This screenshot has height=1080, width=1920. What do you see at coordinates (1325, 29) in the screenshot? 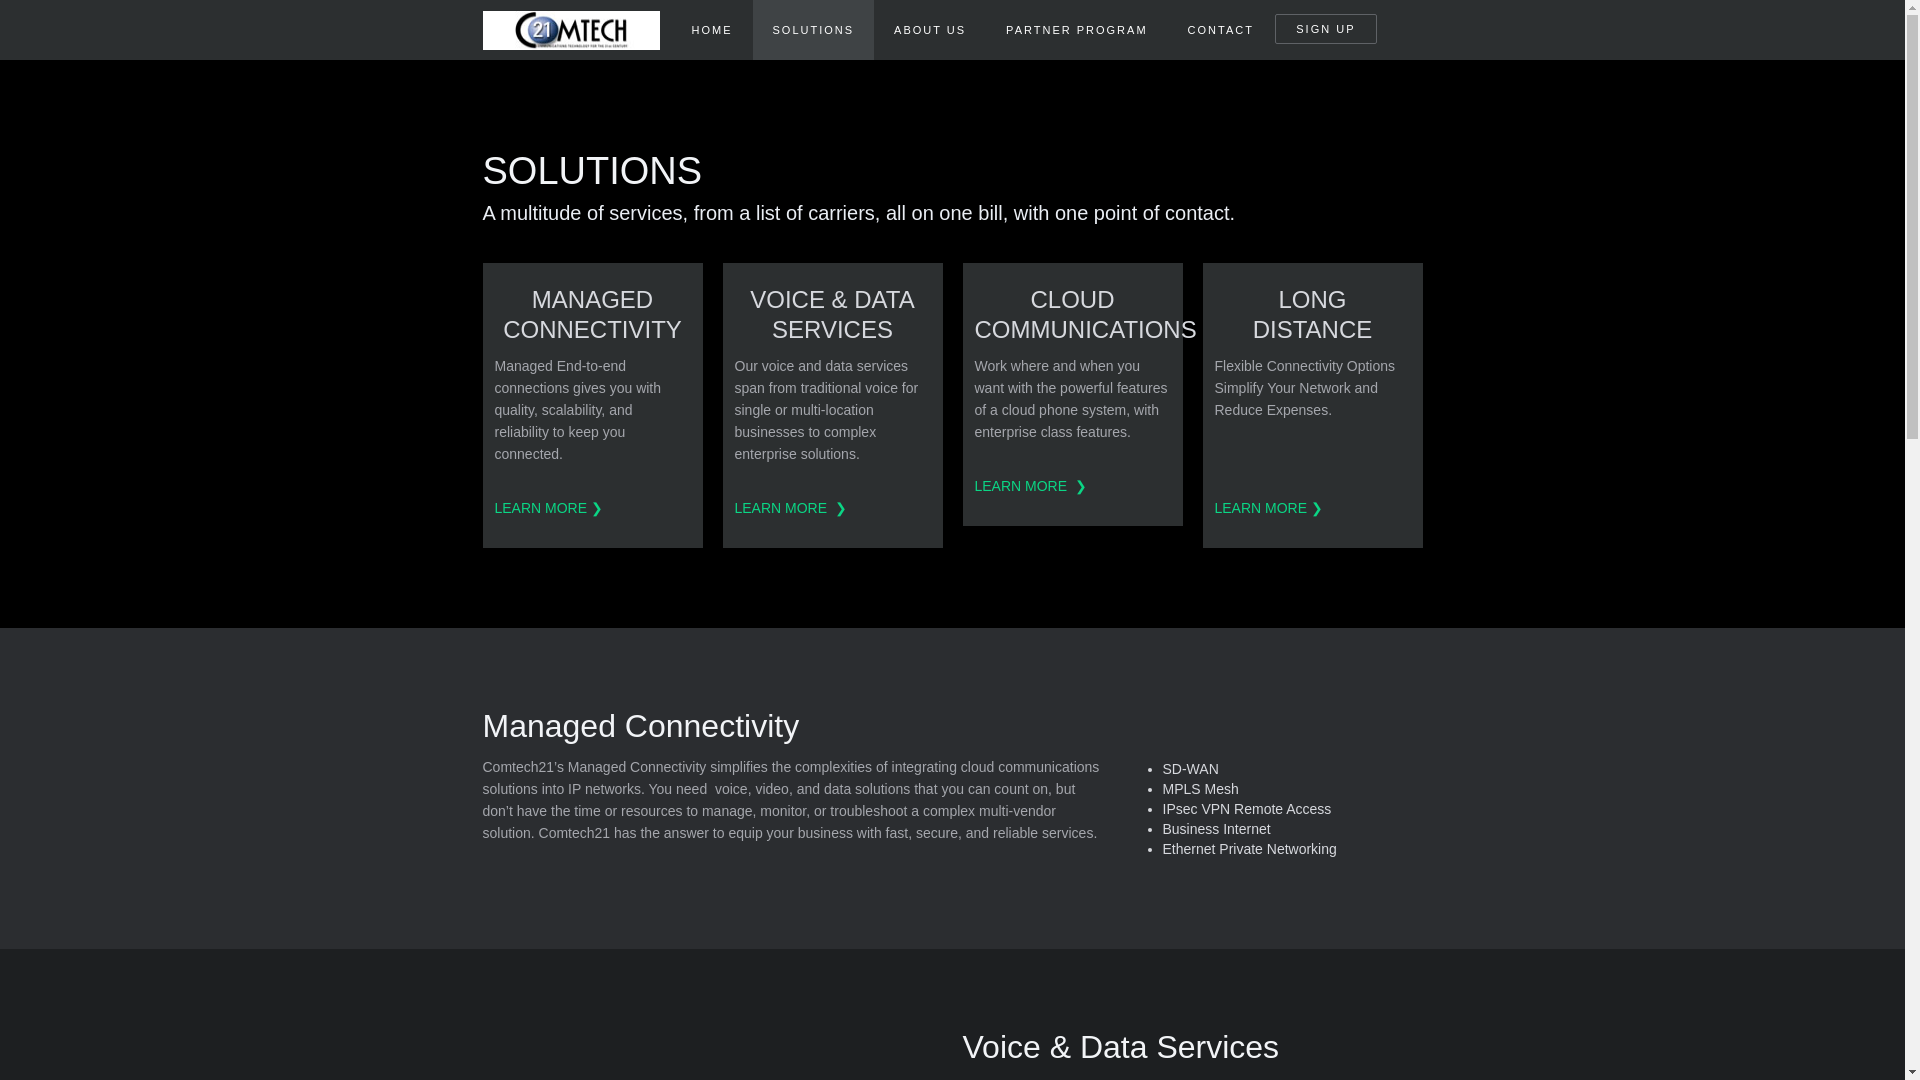
I see `SIGN UP` at bounding box center [1325, 29].